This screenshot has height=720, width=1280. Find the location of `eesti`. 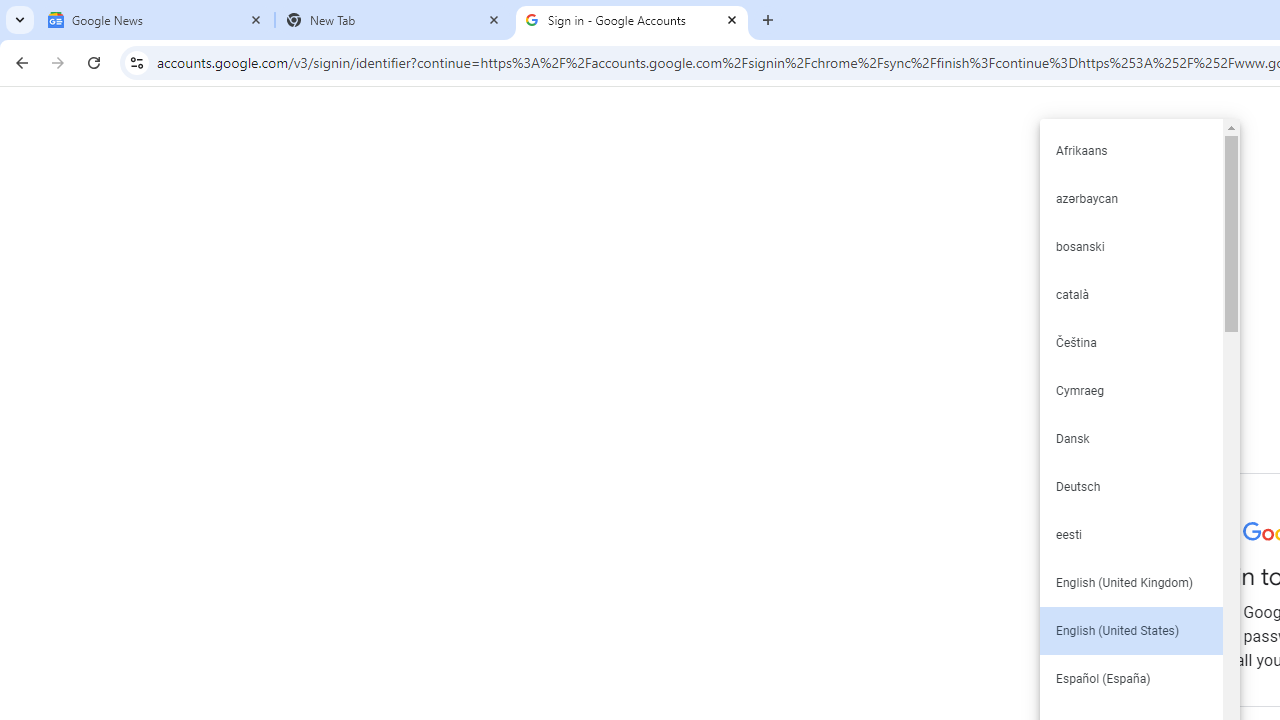

eesti is located at coordinates (1130, 534).